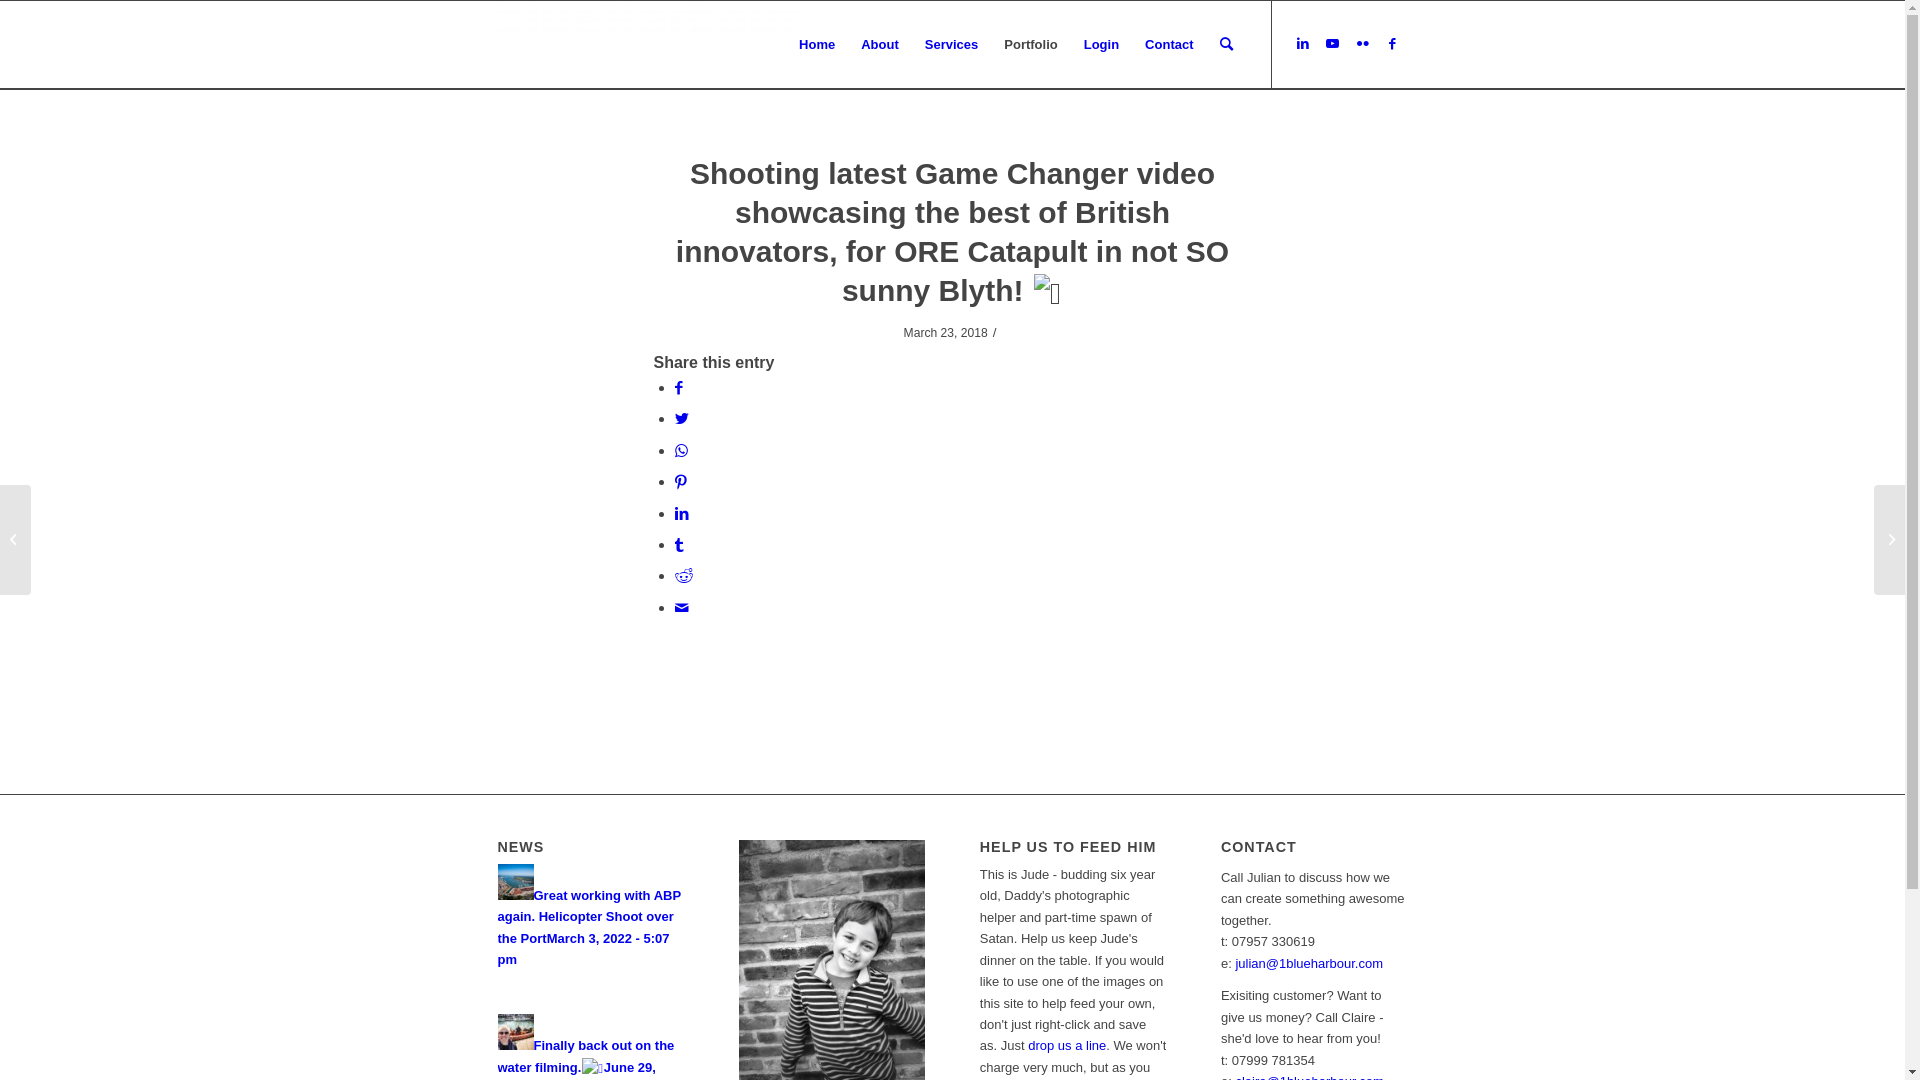 The width and height of the screenshot is (1920, 1080). I want to click on Portfolio, so click(1030, 45).